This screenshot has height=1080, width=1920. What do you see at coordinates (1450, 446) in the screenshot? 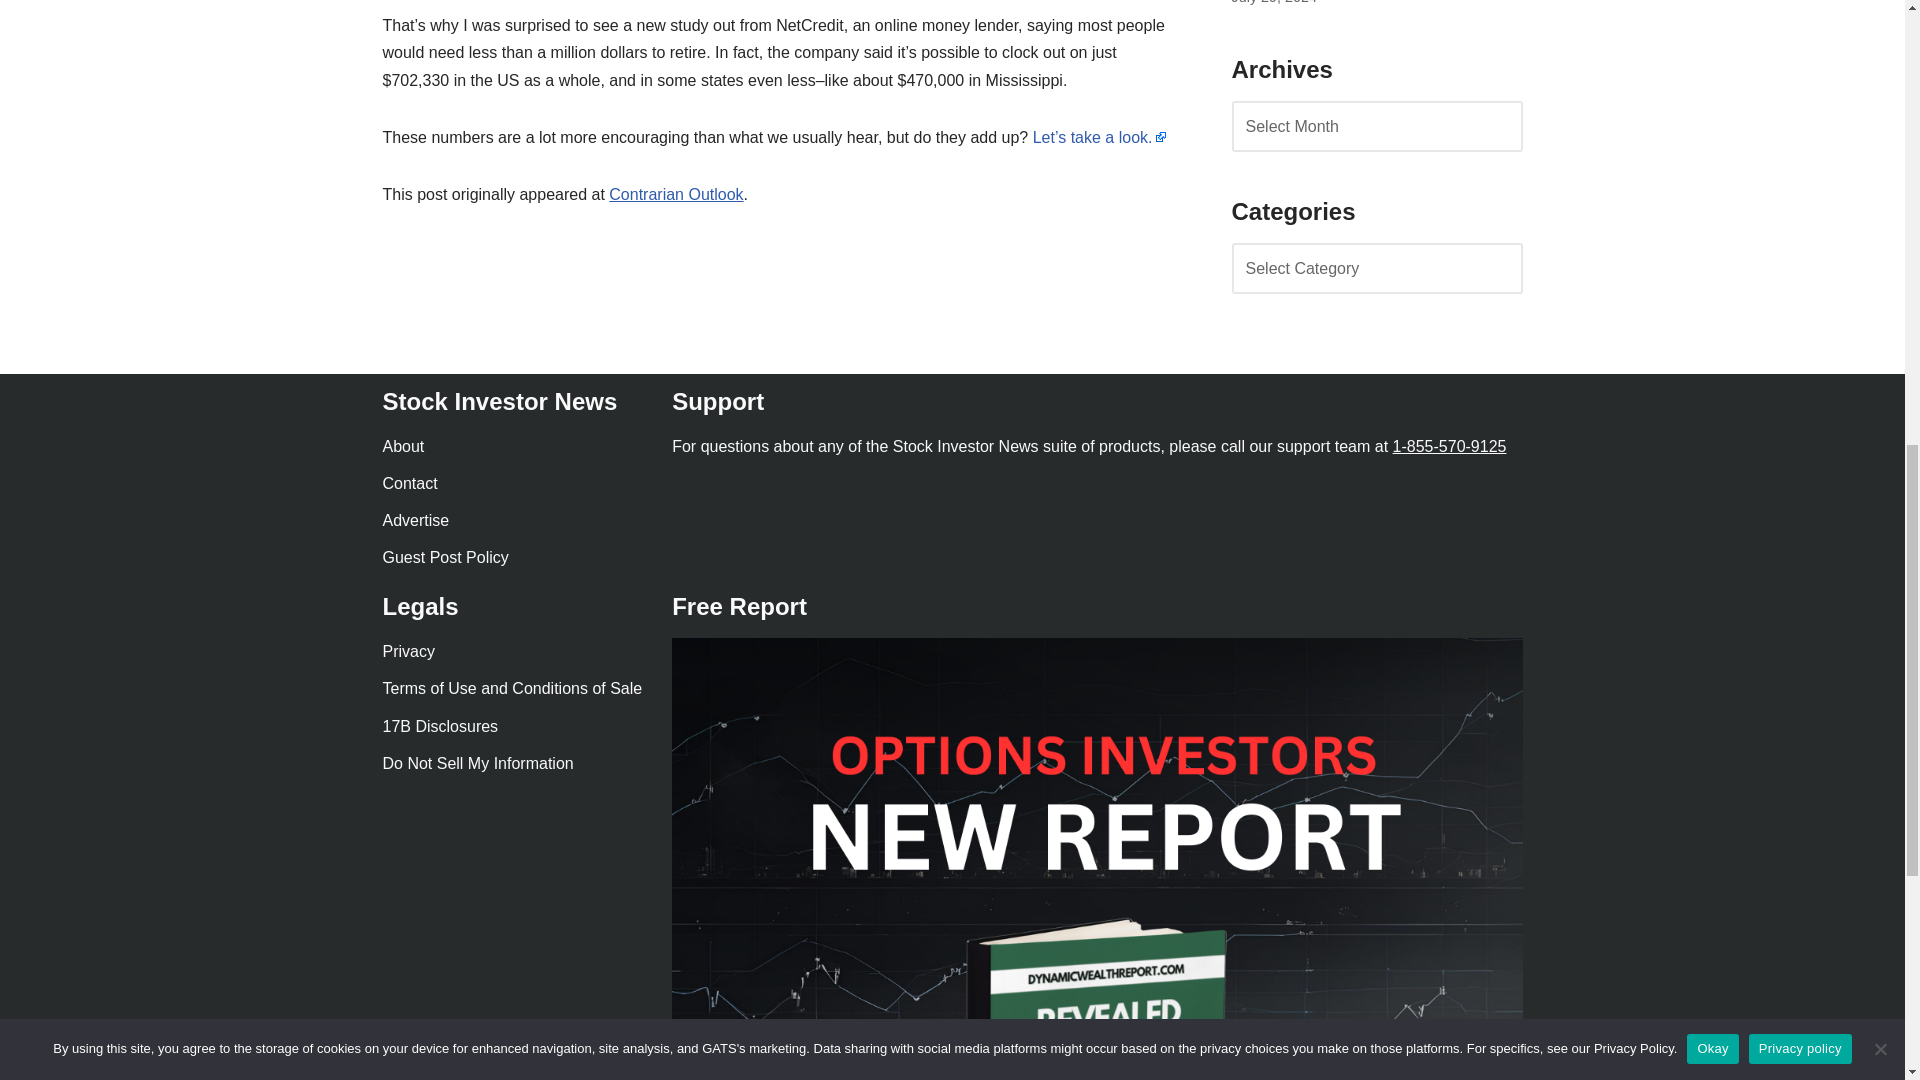
I see `1-855-570-9125` at bounding box center [1450, 446].